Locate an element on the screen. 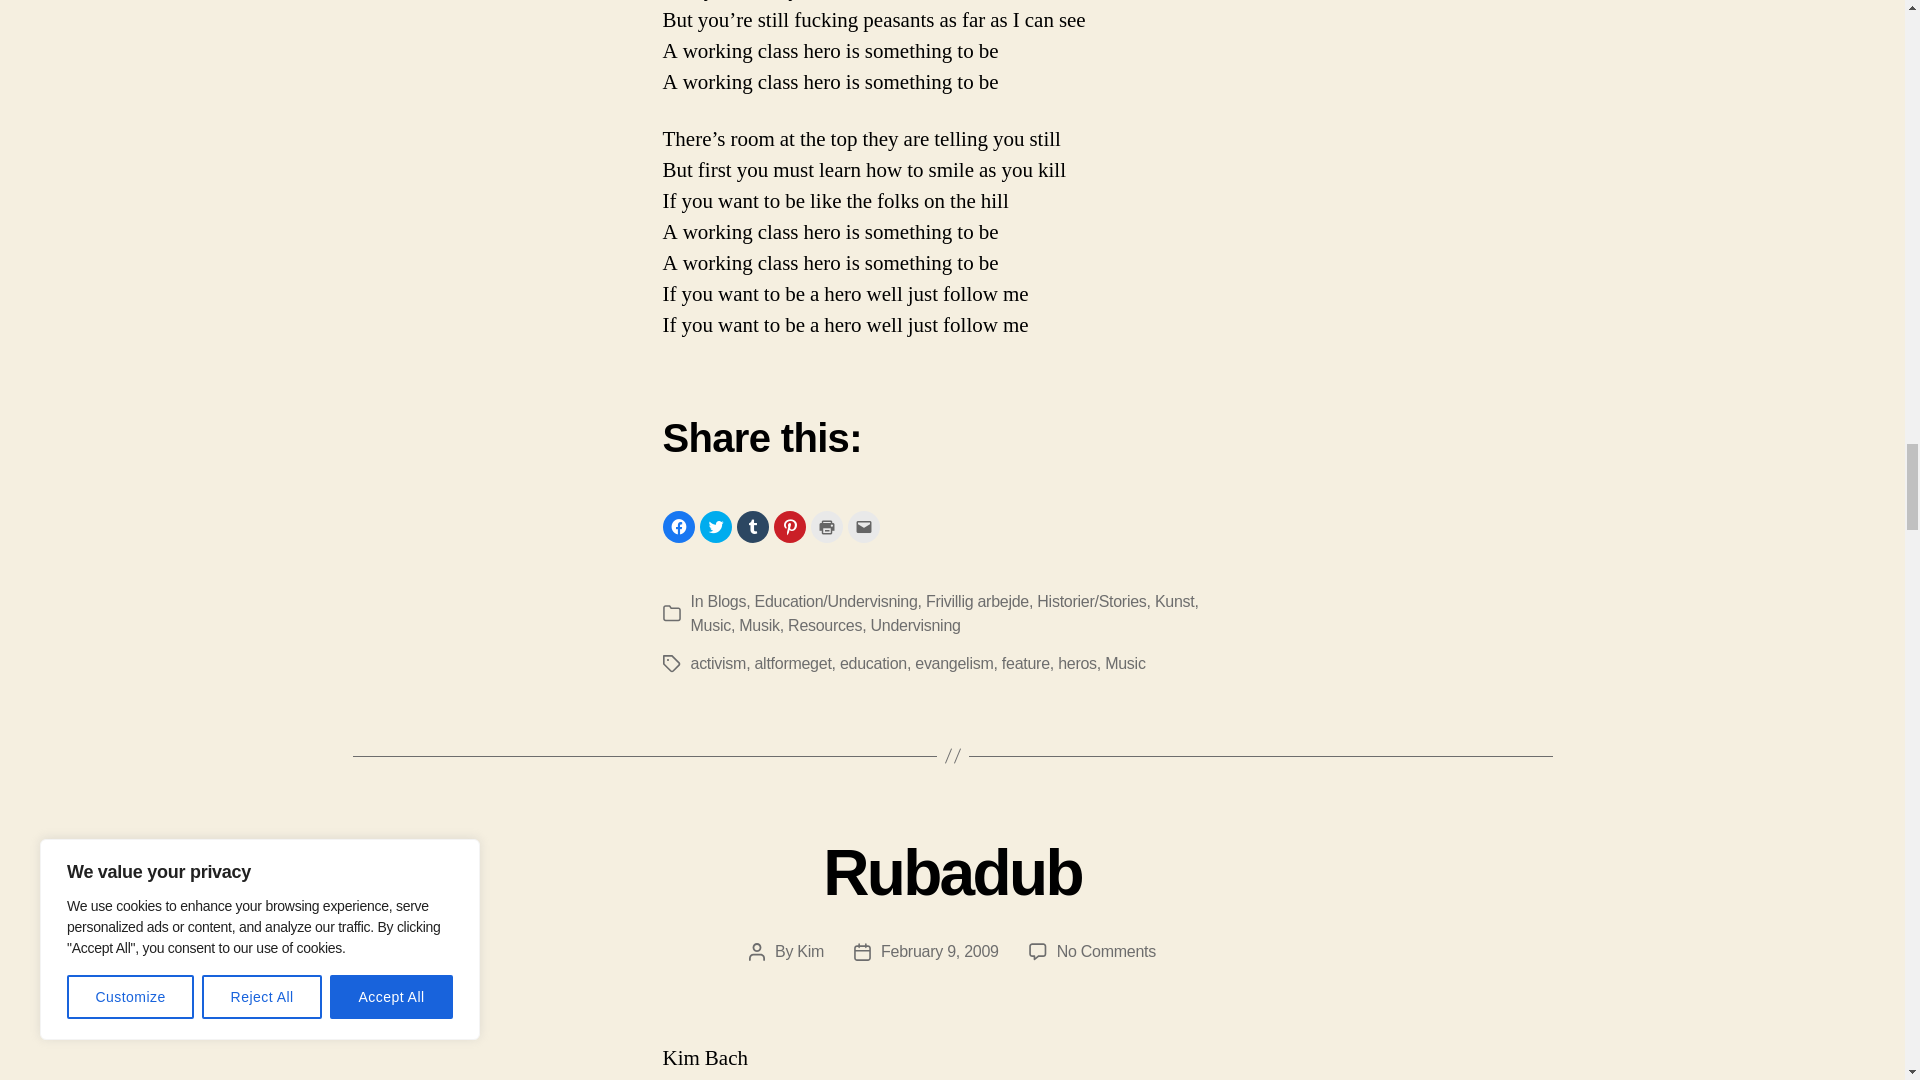  Click to share on Twitter is located at coordinates (716, 526).